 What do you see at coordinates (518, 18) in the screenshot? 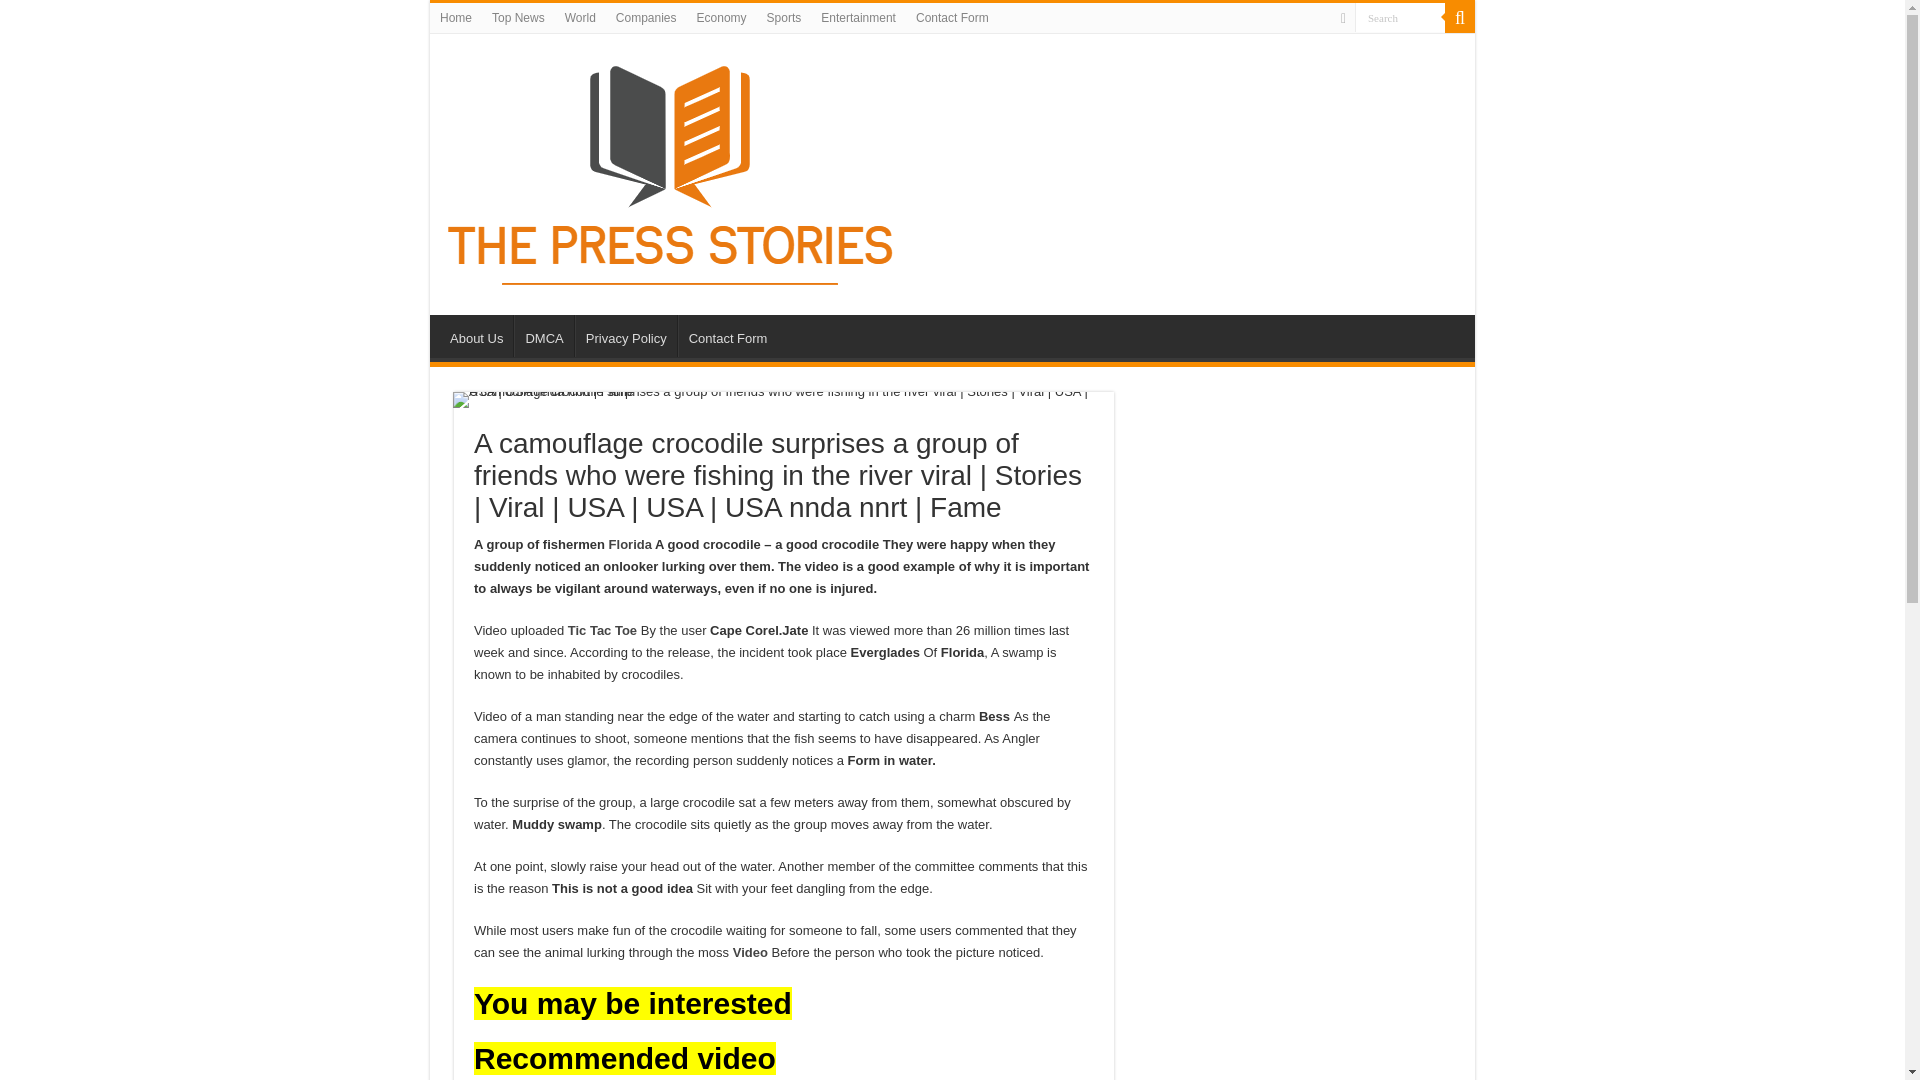
I see `Top News` at bounding box center [518, 18].